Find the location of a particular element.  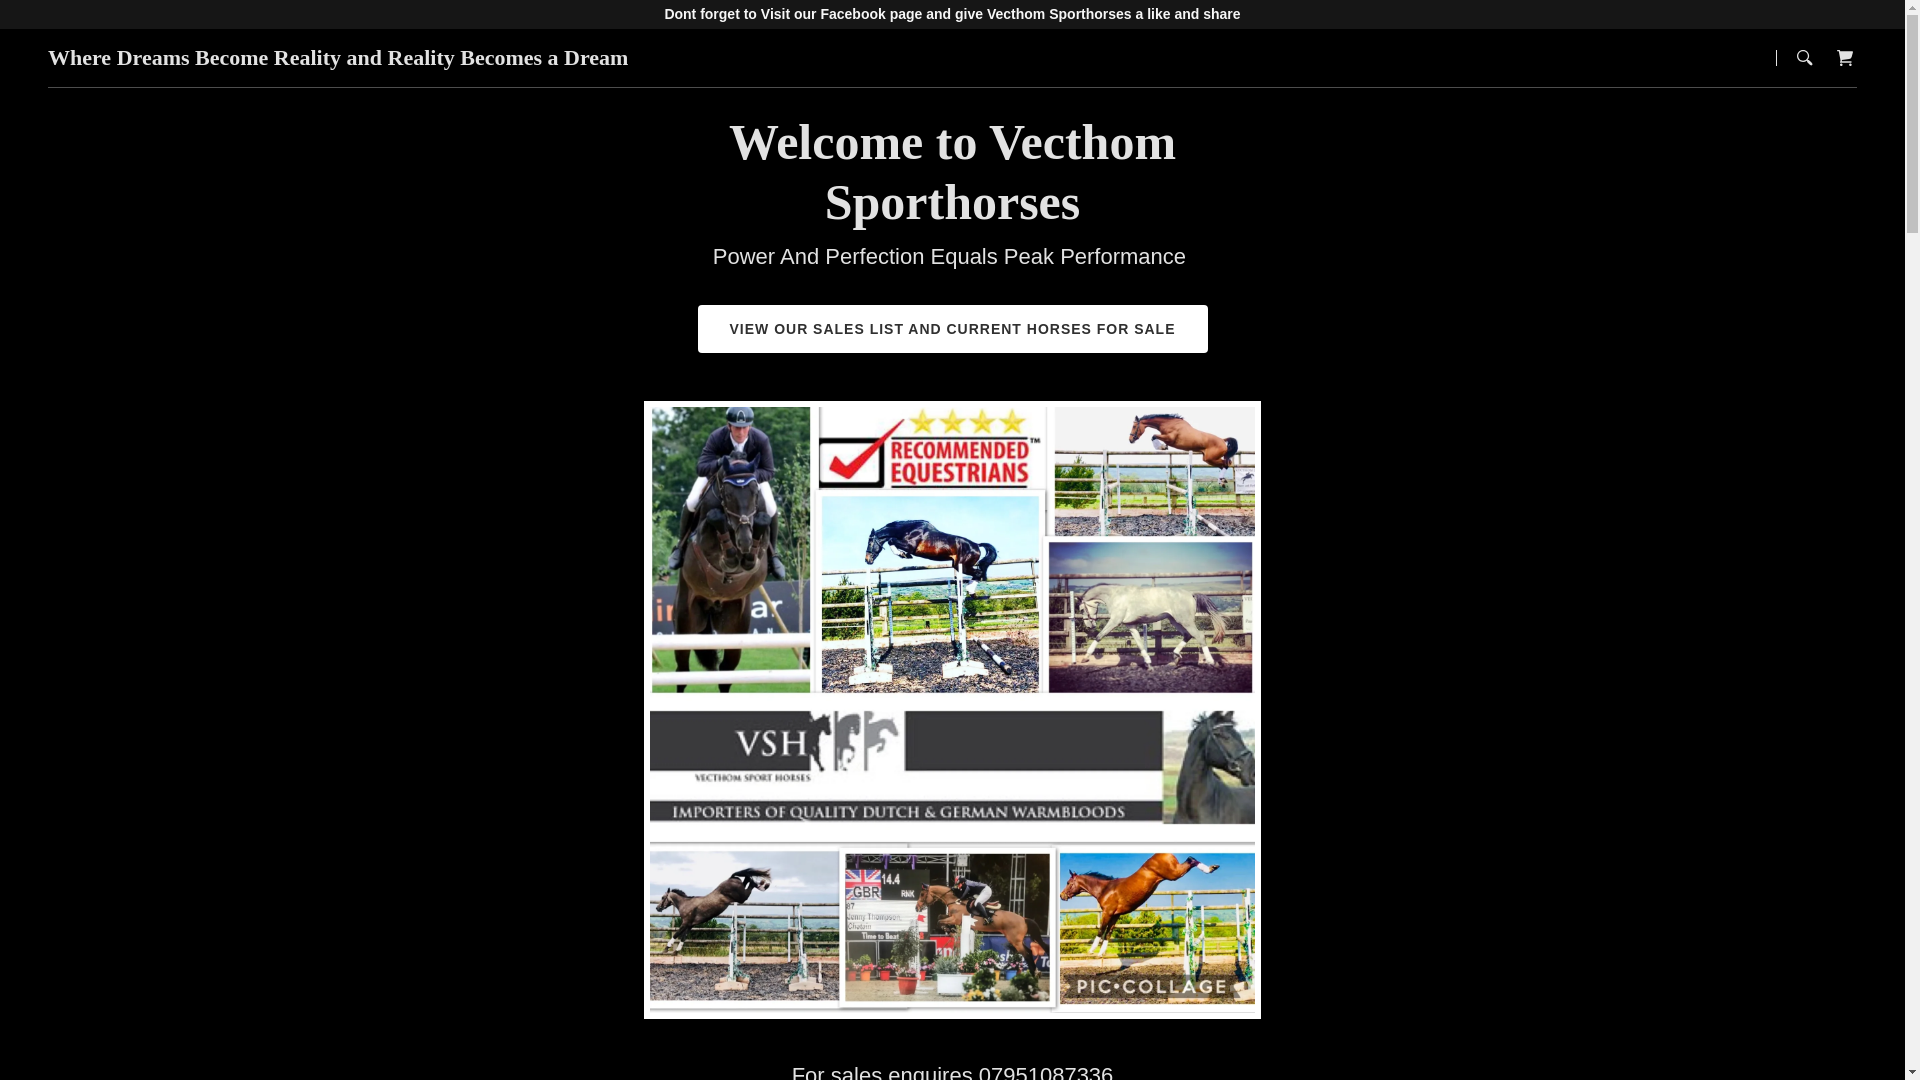

Where Dreams Become Reality and Reality Becomes a Dream is located at coordinates (338, 58).